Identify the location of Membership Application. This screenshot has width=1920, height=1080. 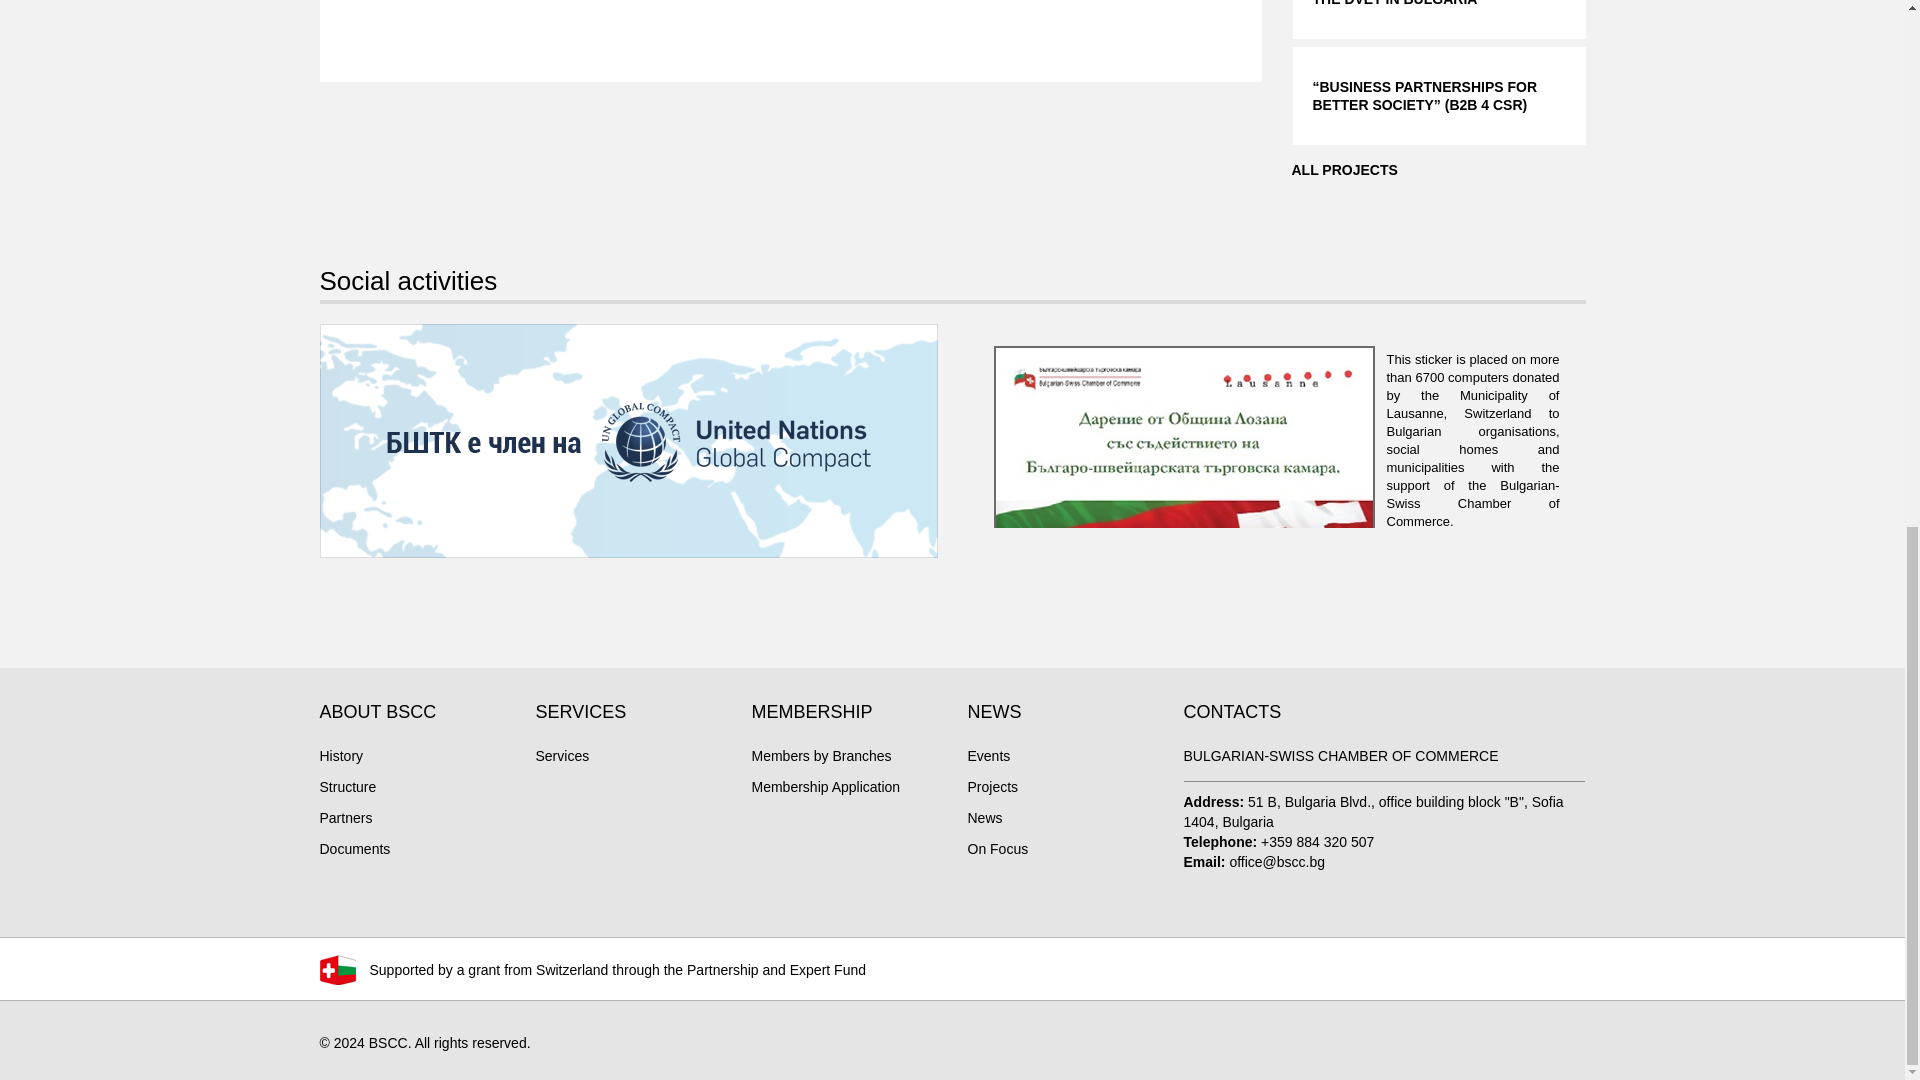
(826, 786).